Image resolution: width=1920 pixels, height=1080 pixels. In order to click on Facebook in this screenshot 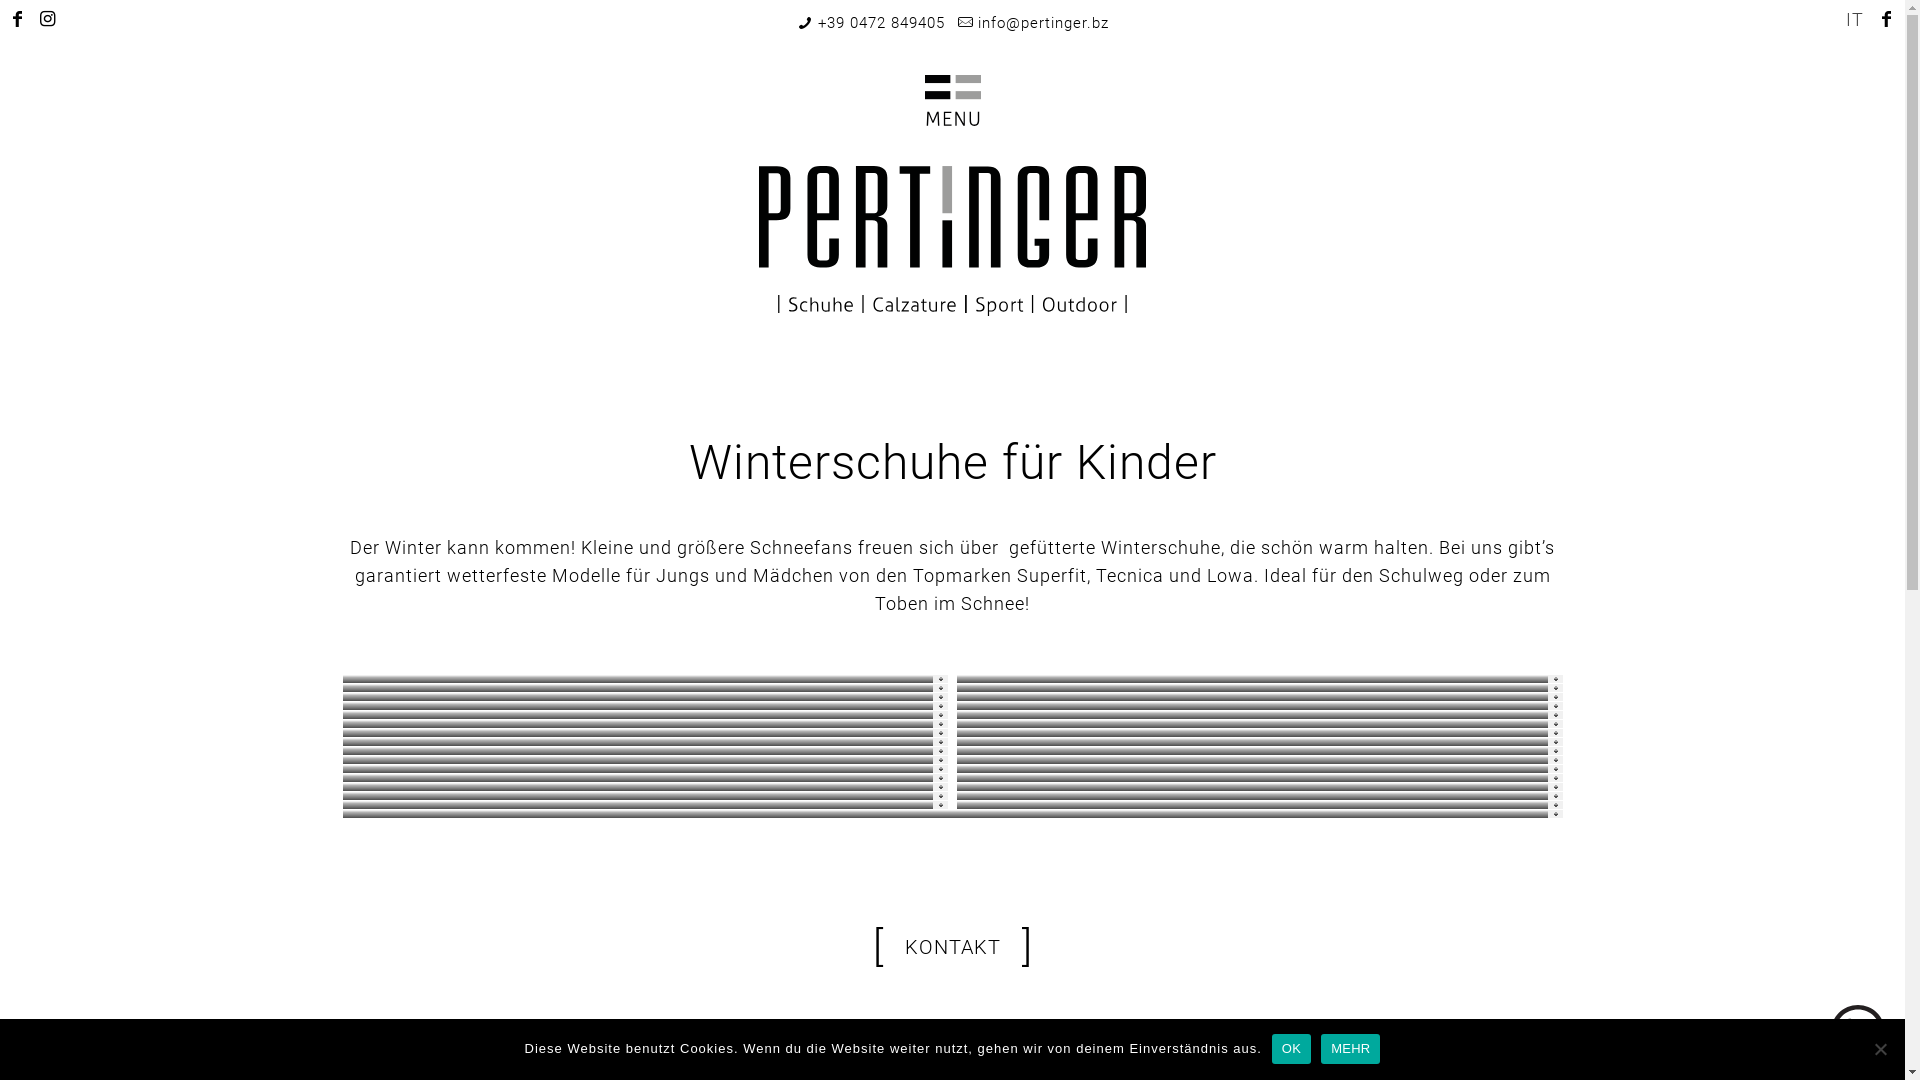, I will do `click(18, 18)`.